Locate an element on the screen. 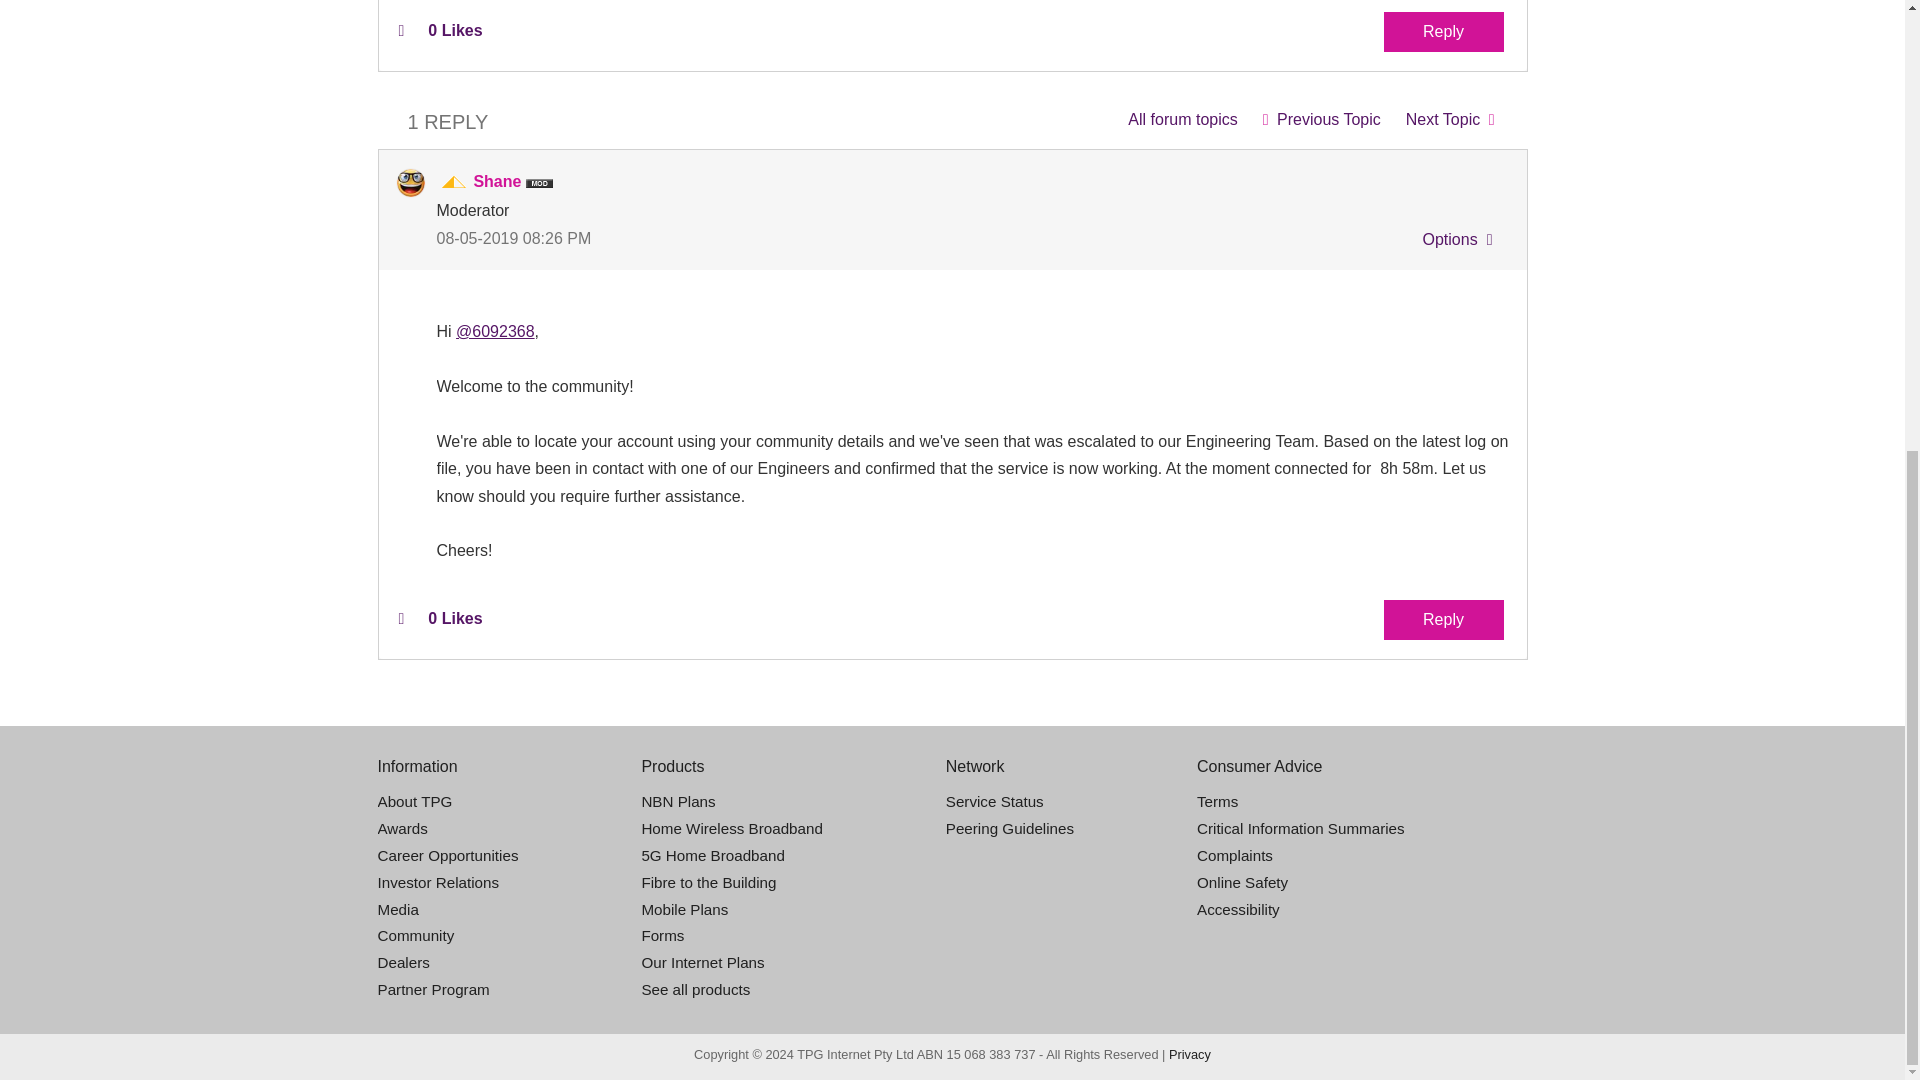 Image resolution: width=1920 pixels, height=1080 pixels. The total number of kudos this post has received. is located at coordinates (454, 30).